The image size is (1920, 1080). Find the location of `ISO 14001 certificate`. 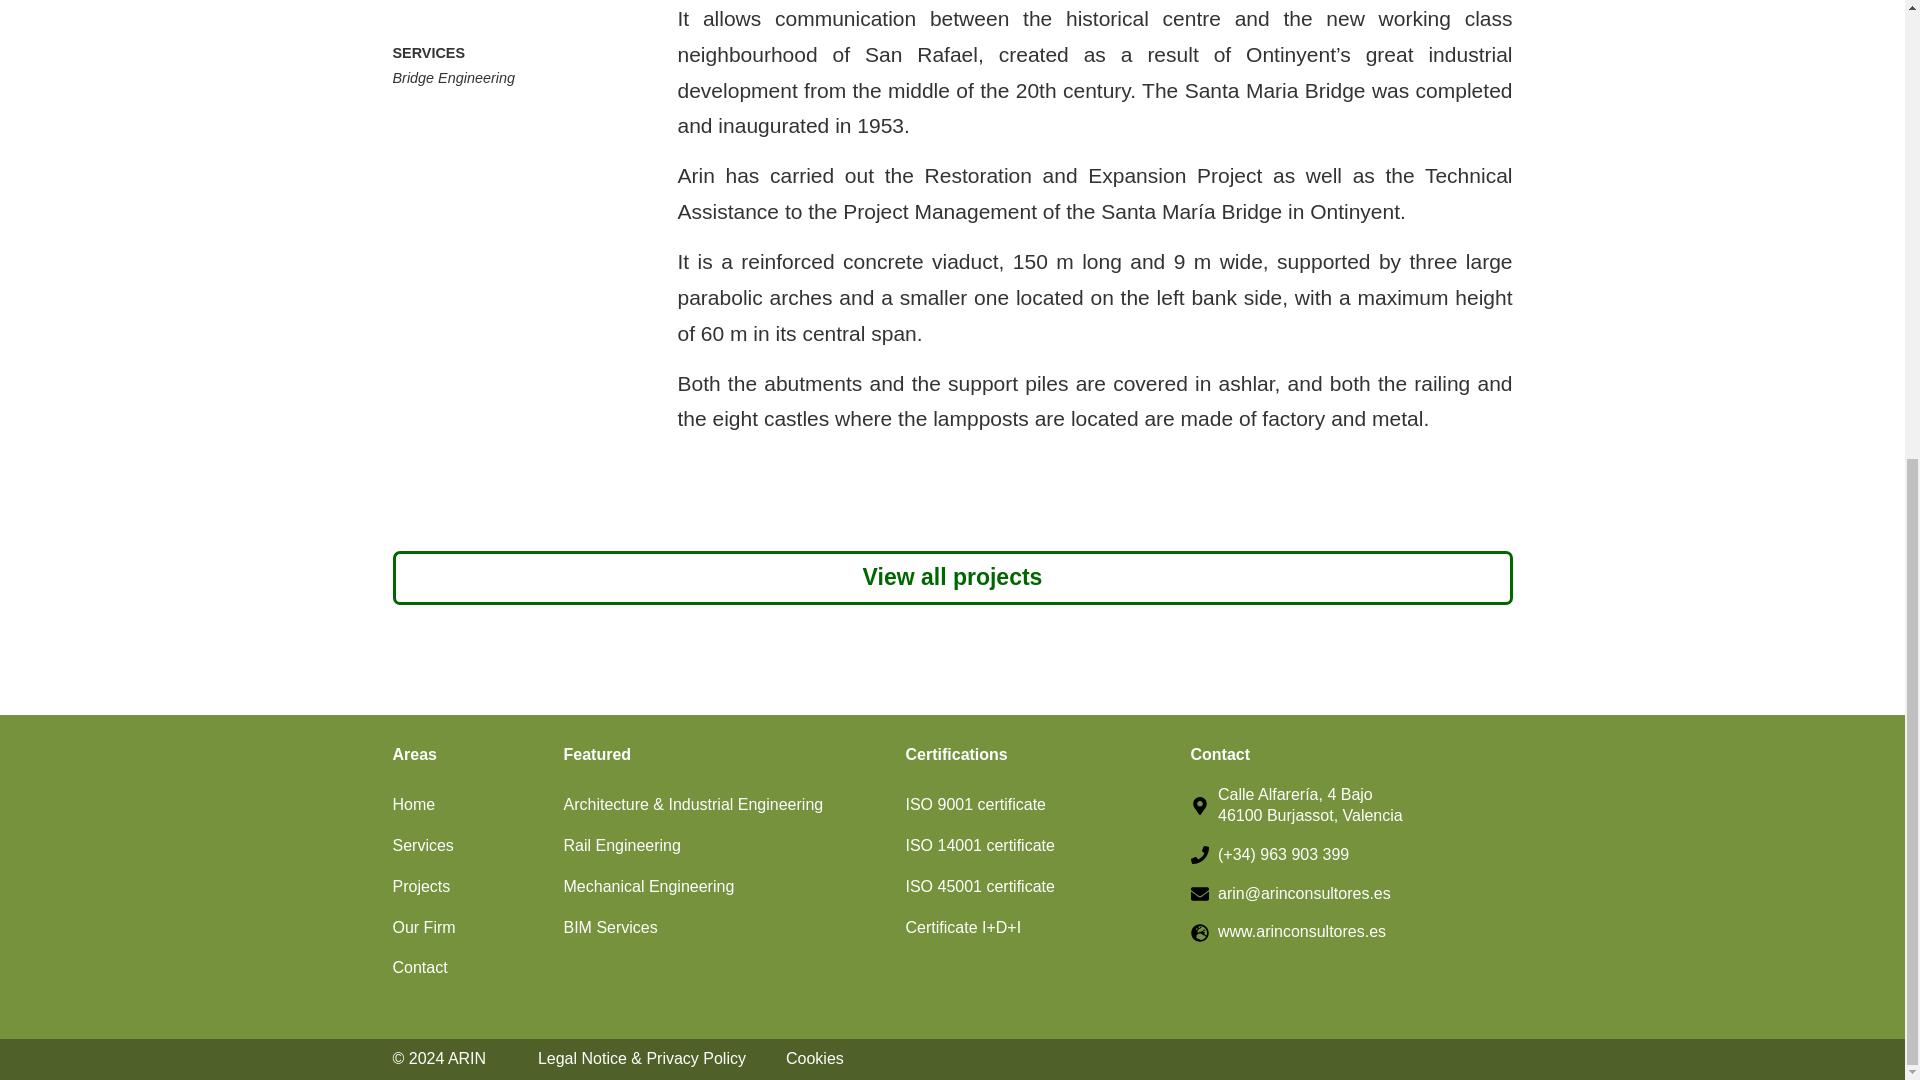

ISO 14001 certificate is located at coordinates (1038, 846).